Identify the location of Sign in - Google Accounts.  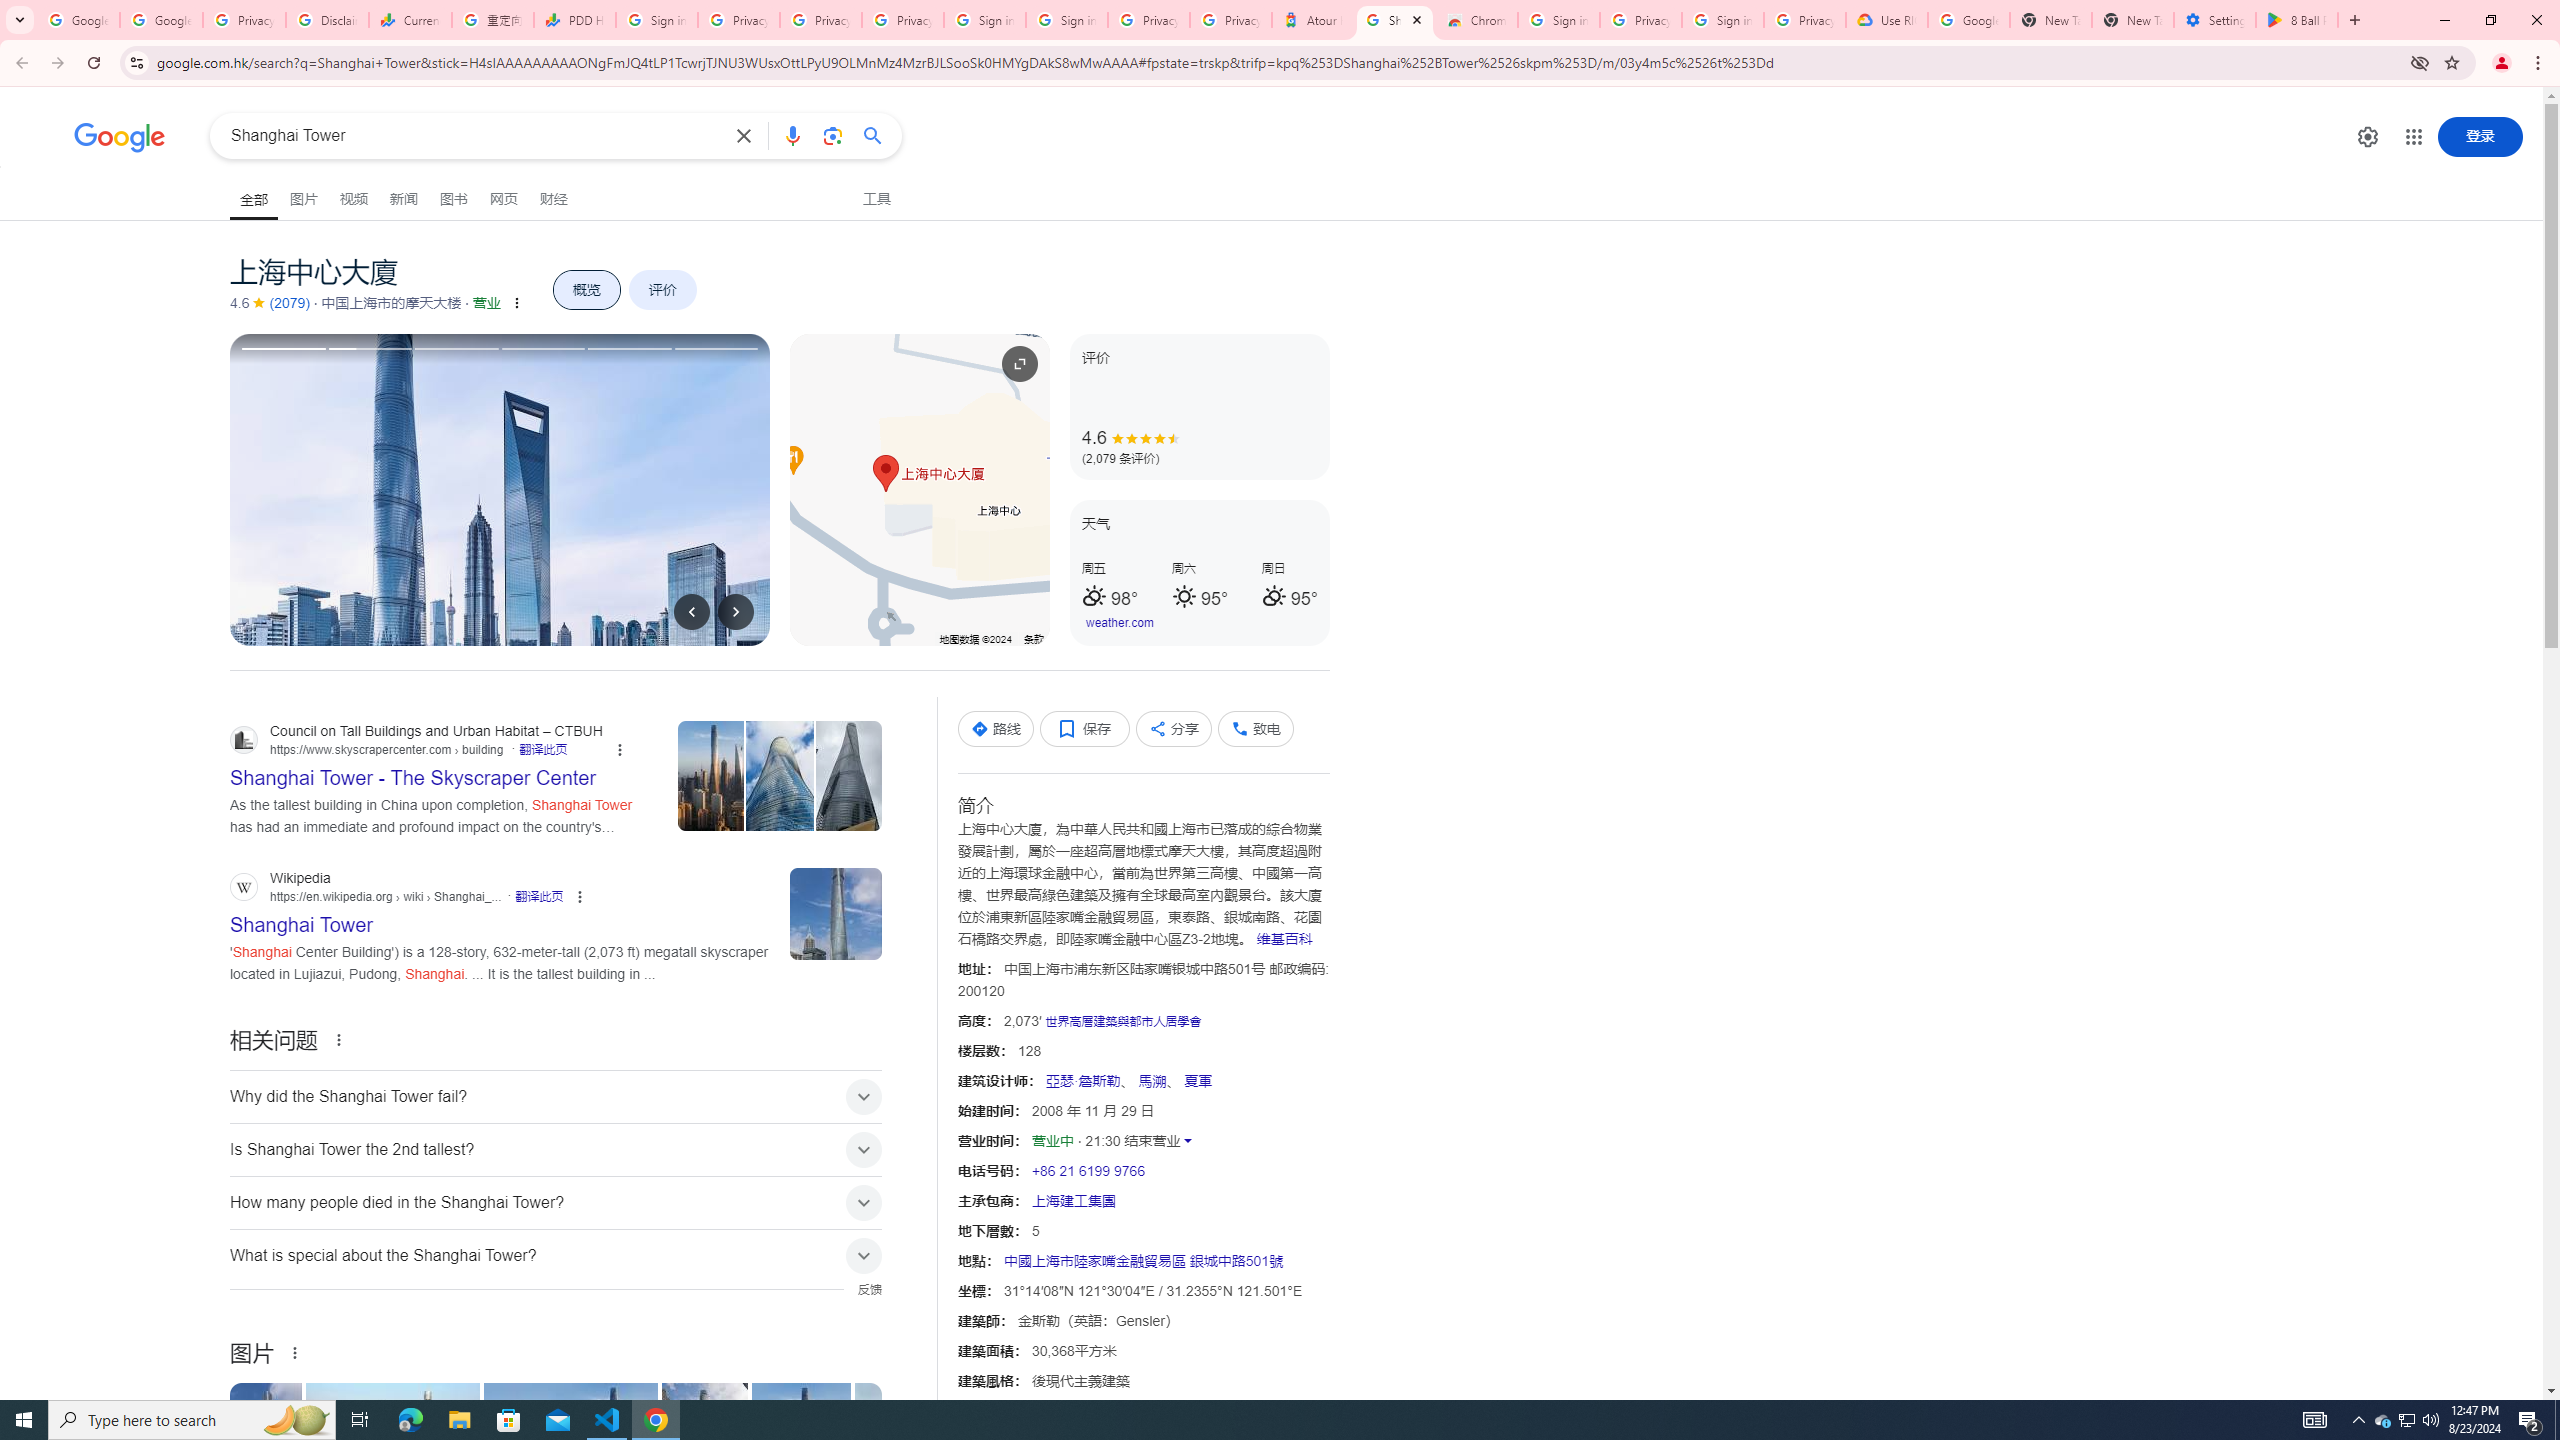
(656, 20).